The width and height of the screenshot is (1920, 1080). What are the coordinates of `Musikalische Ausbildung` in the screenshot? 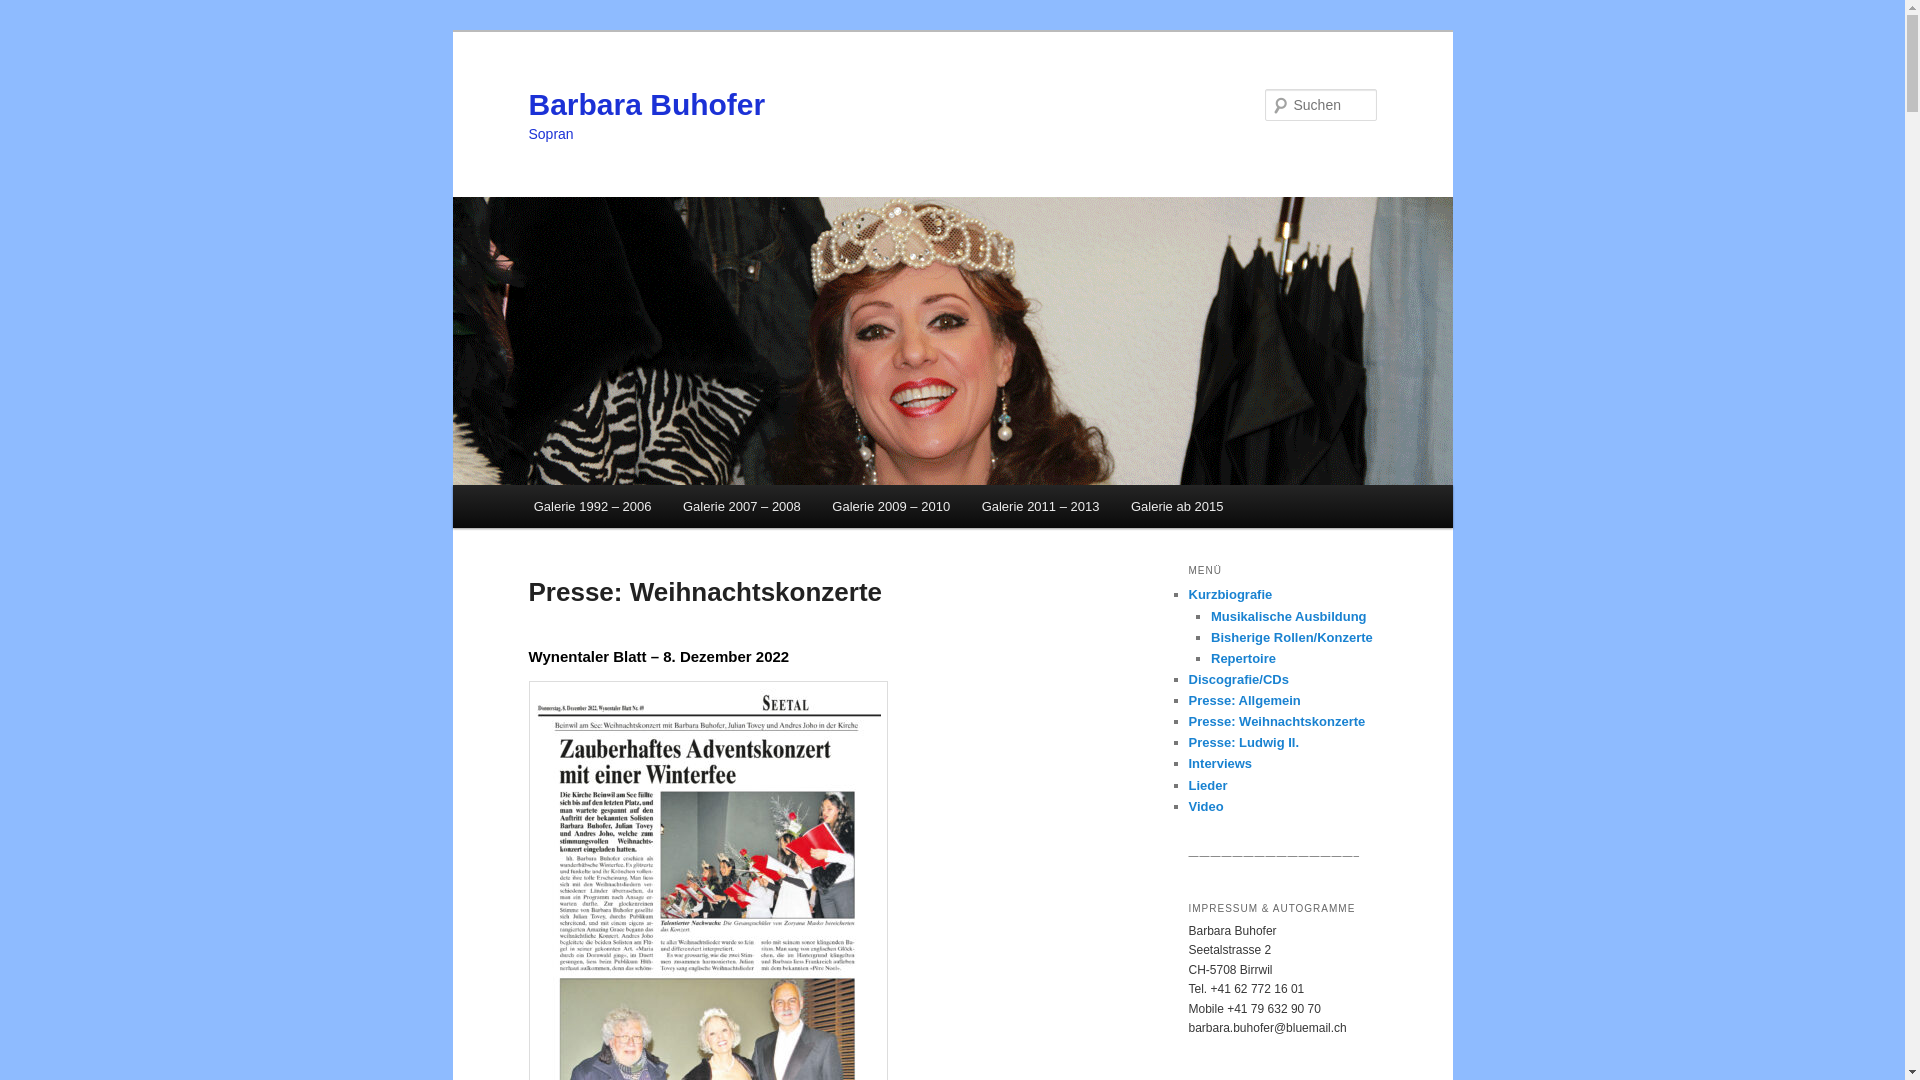 It's located at (1289, 616).